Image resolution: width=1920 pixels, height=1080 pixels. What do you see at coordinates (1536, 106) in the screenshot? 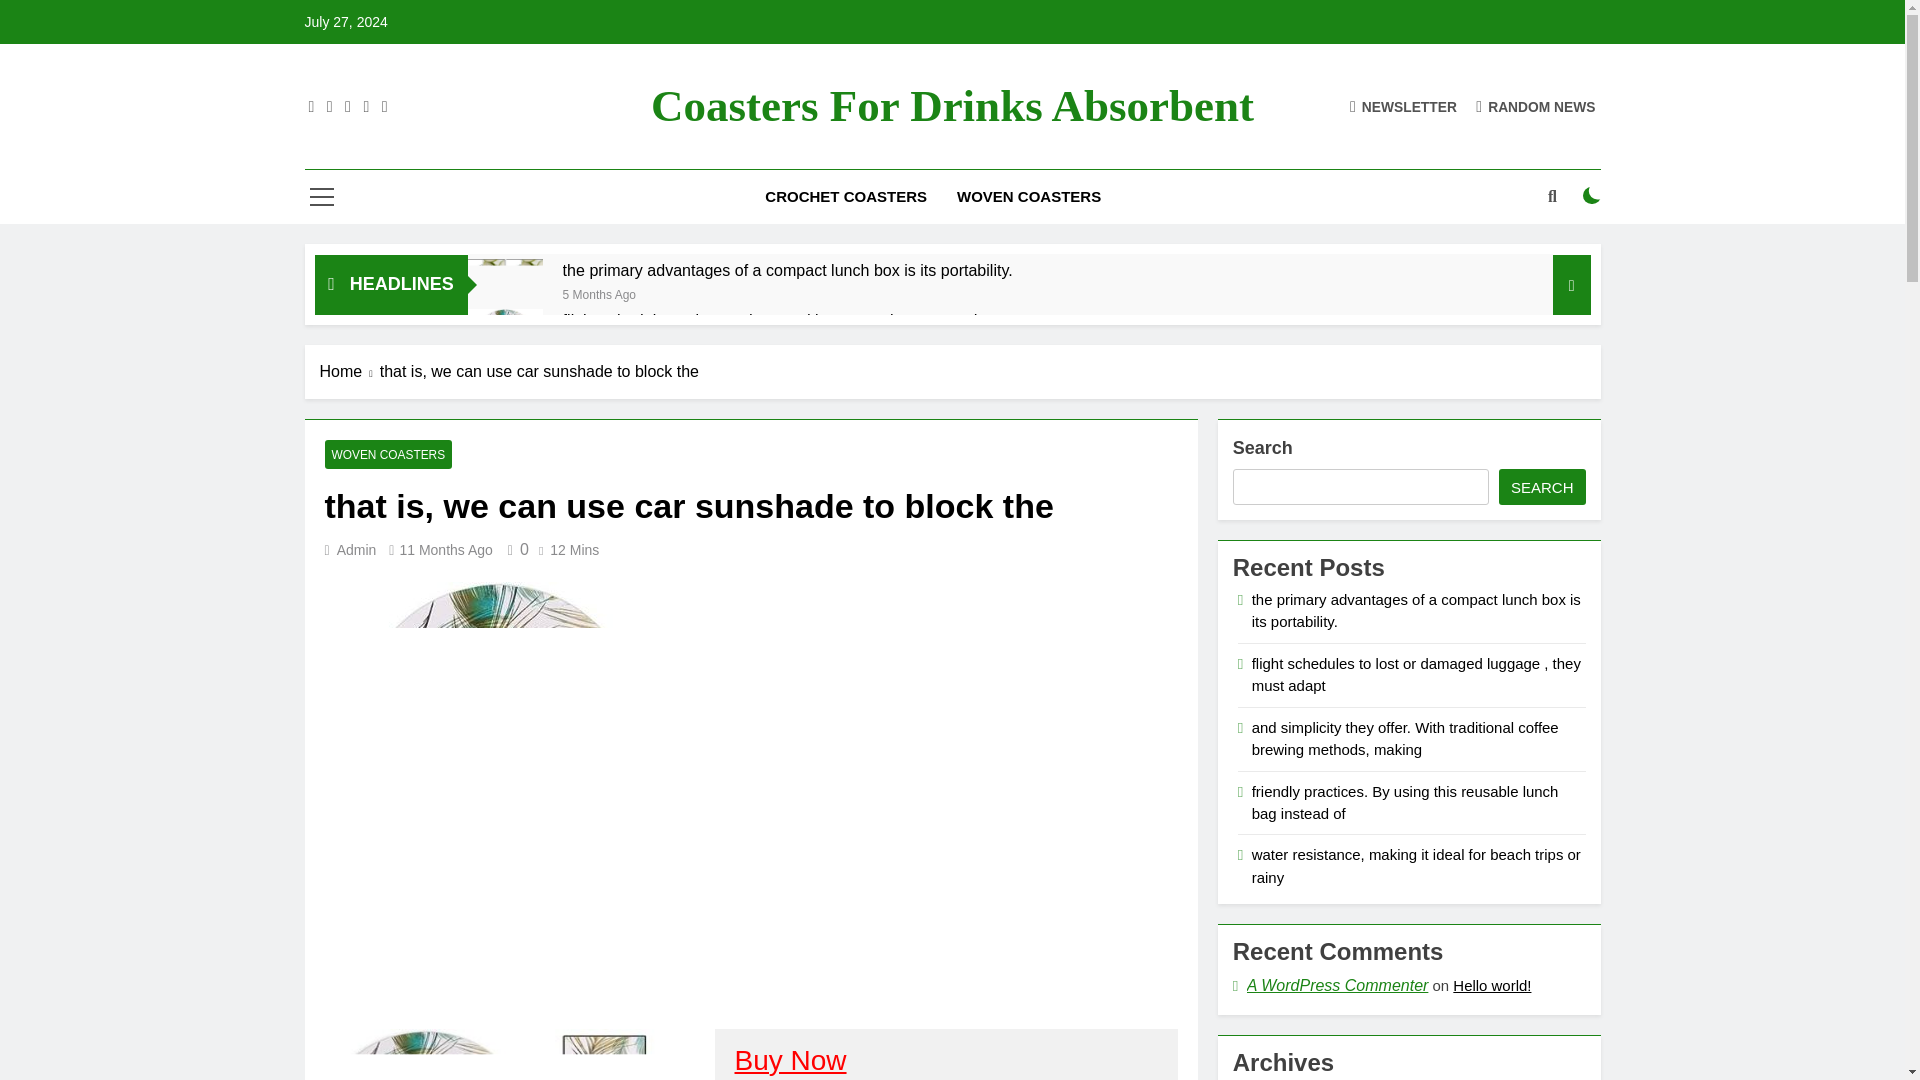
I see `RANDOM NEWS` at bounding box center [1536, 106].